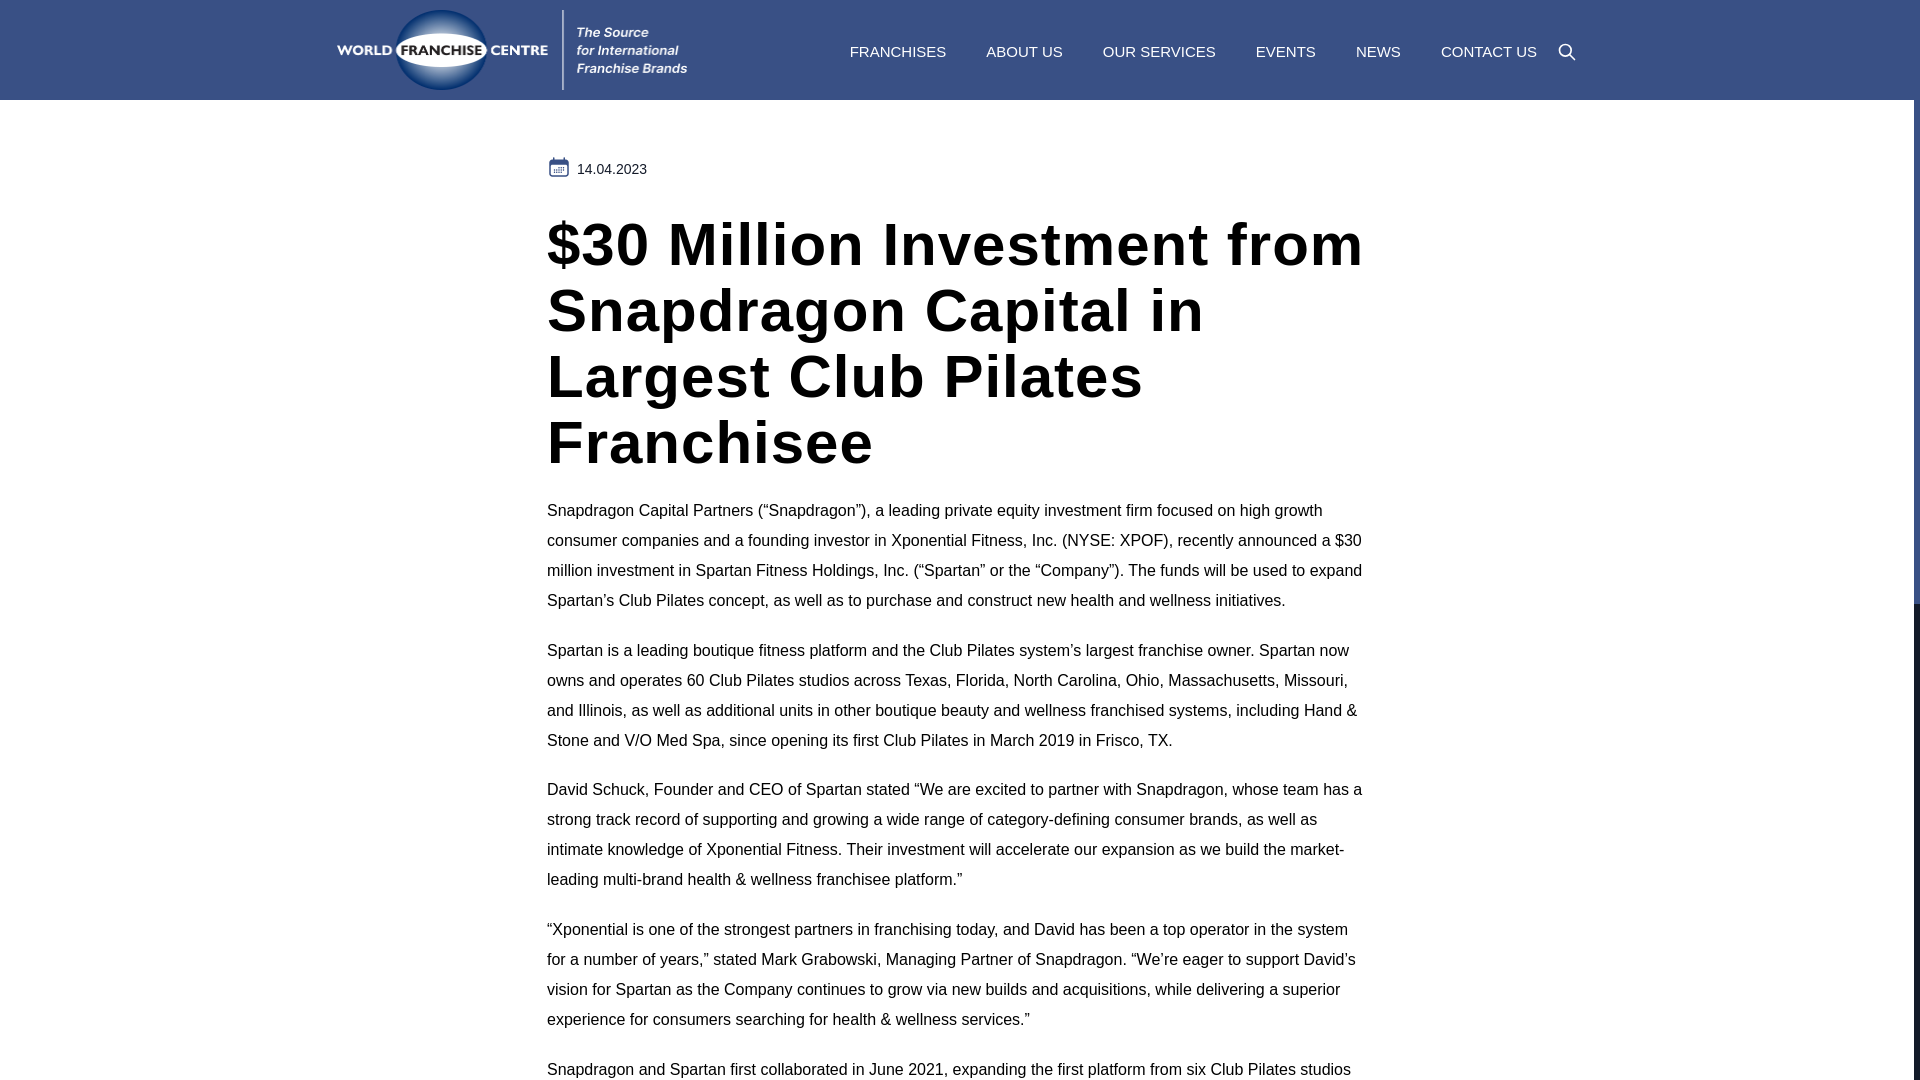 The image size is (1920, 1080). Describe the element at coordinates (1285, 52) in the screenshot. I see `EVENTS` at that location.